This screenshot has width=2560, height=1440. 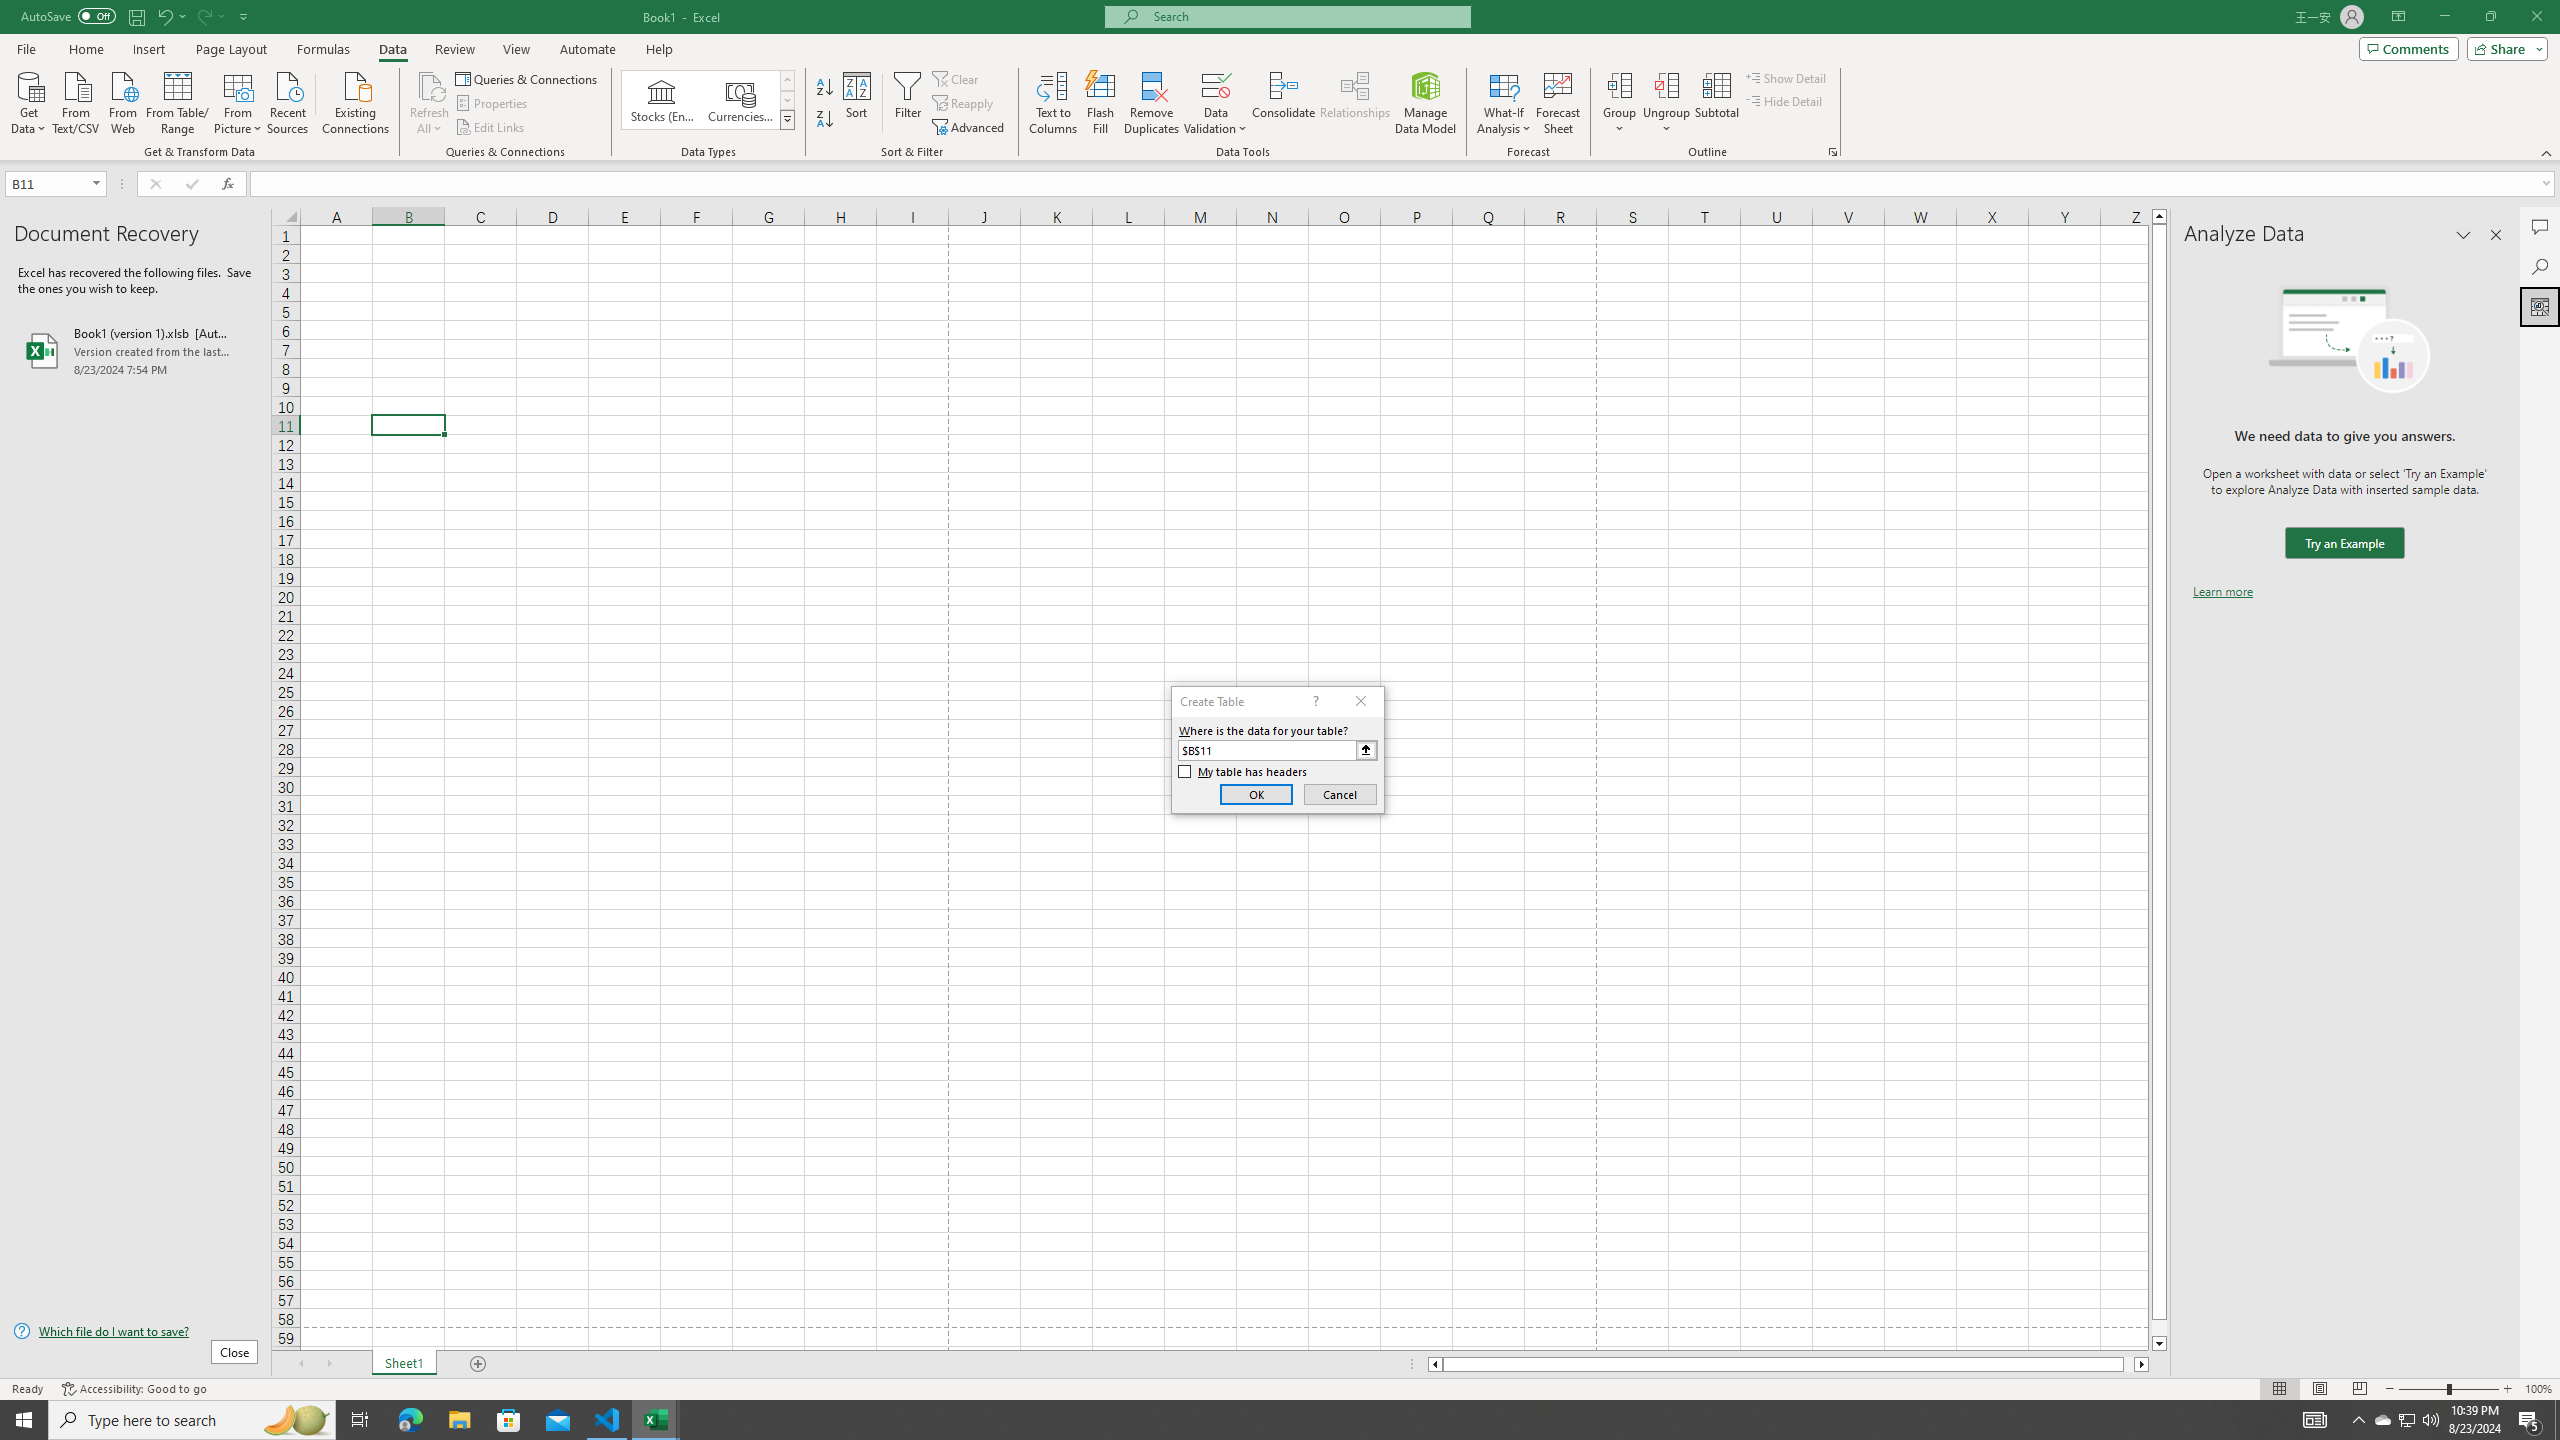 What do you see at coordinates (1558, 103) in the screenshot?
I see `Forecast Sheet` at bounding box center [1558, 103].